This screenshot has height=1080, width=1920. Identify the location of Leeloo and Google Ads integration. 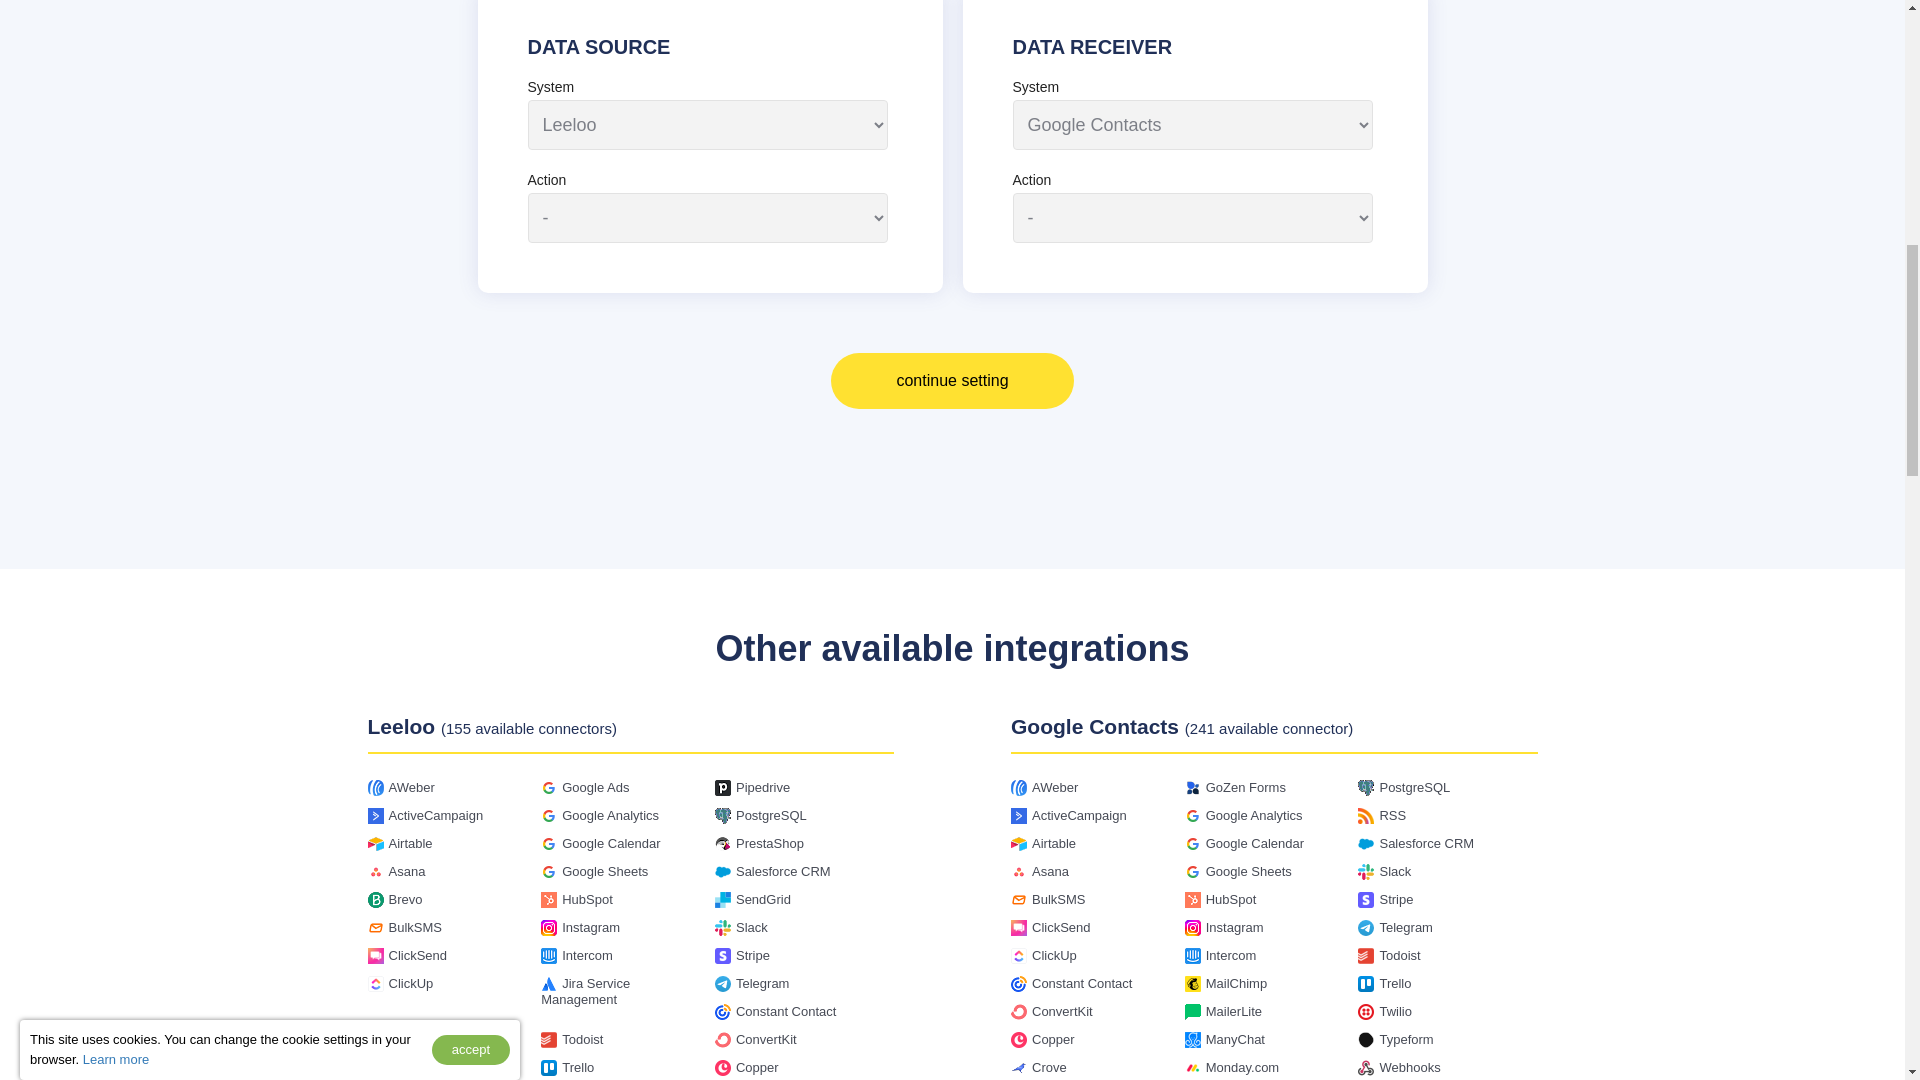
(596, 786).